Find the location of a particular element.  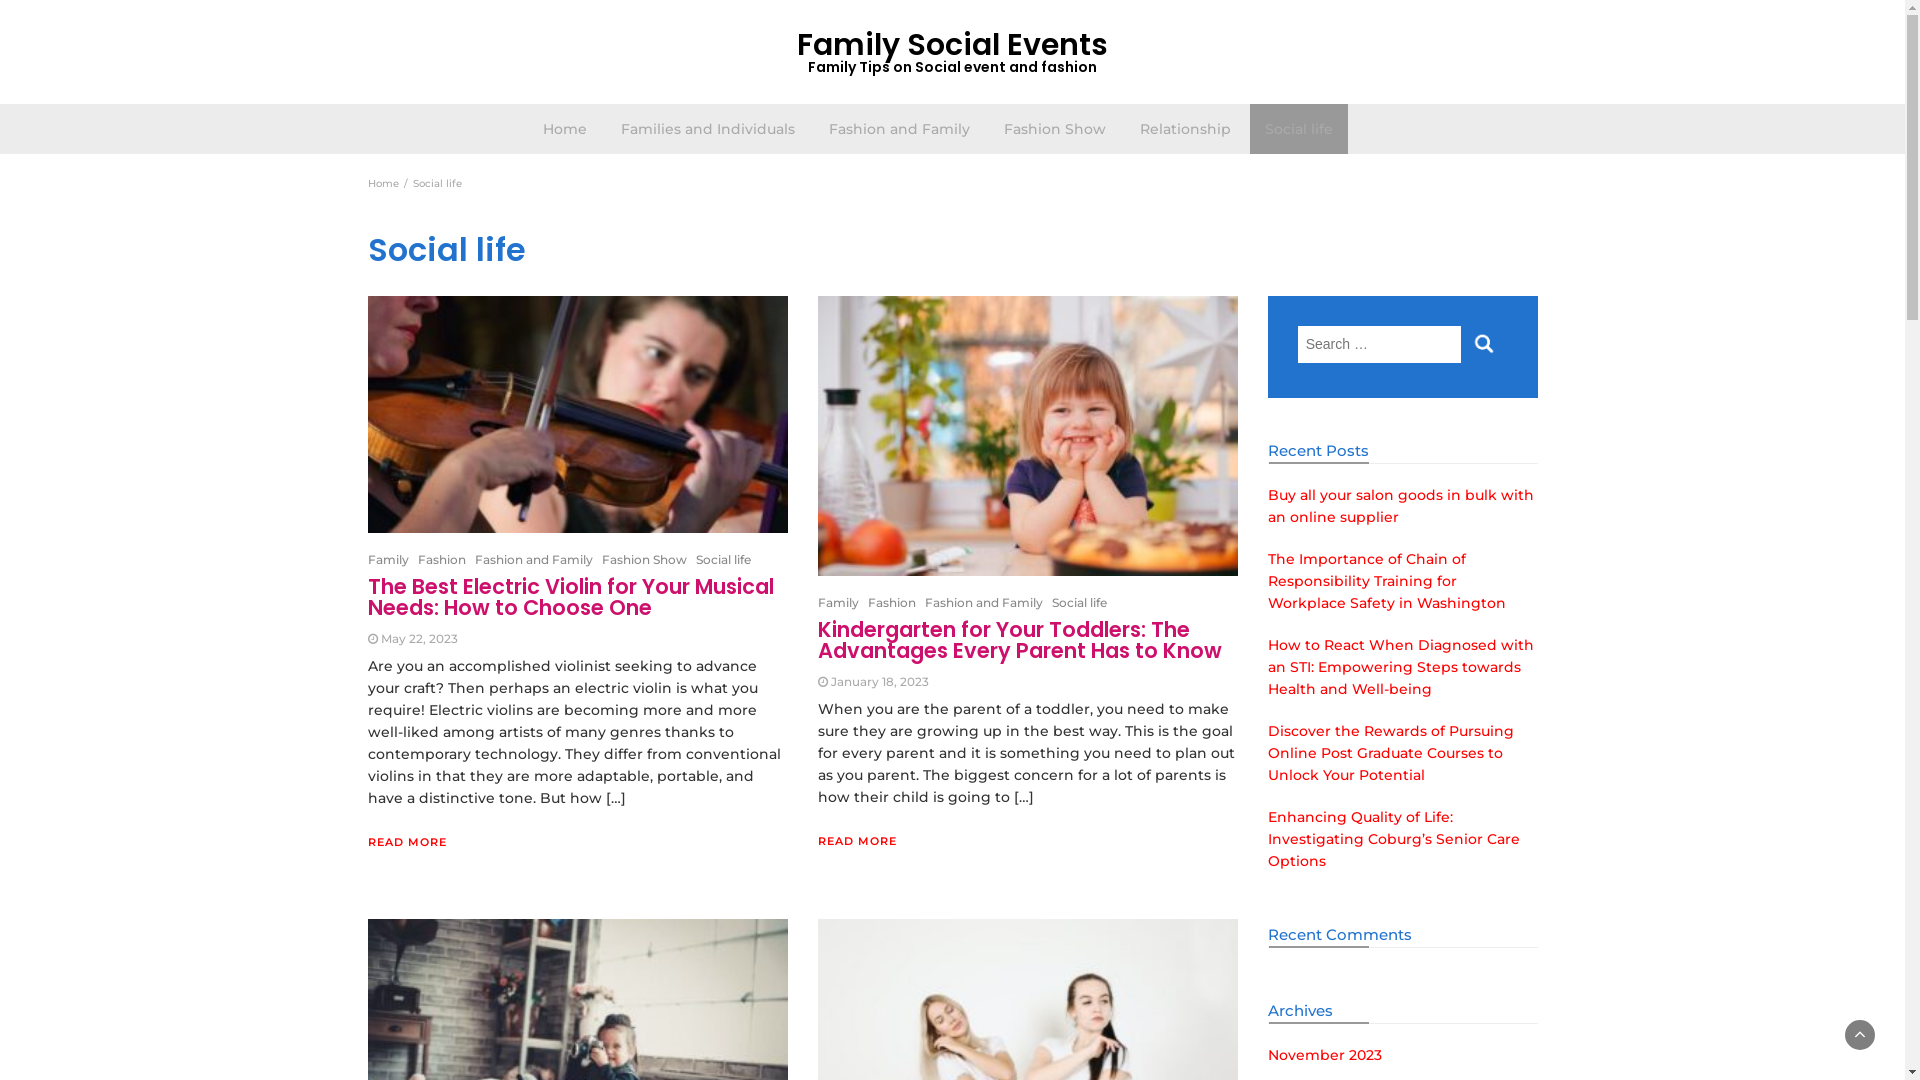

January 18, 2023 is located at coordinates (879, 682).